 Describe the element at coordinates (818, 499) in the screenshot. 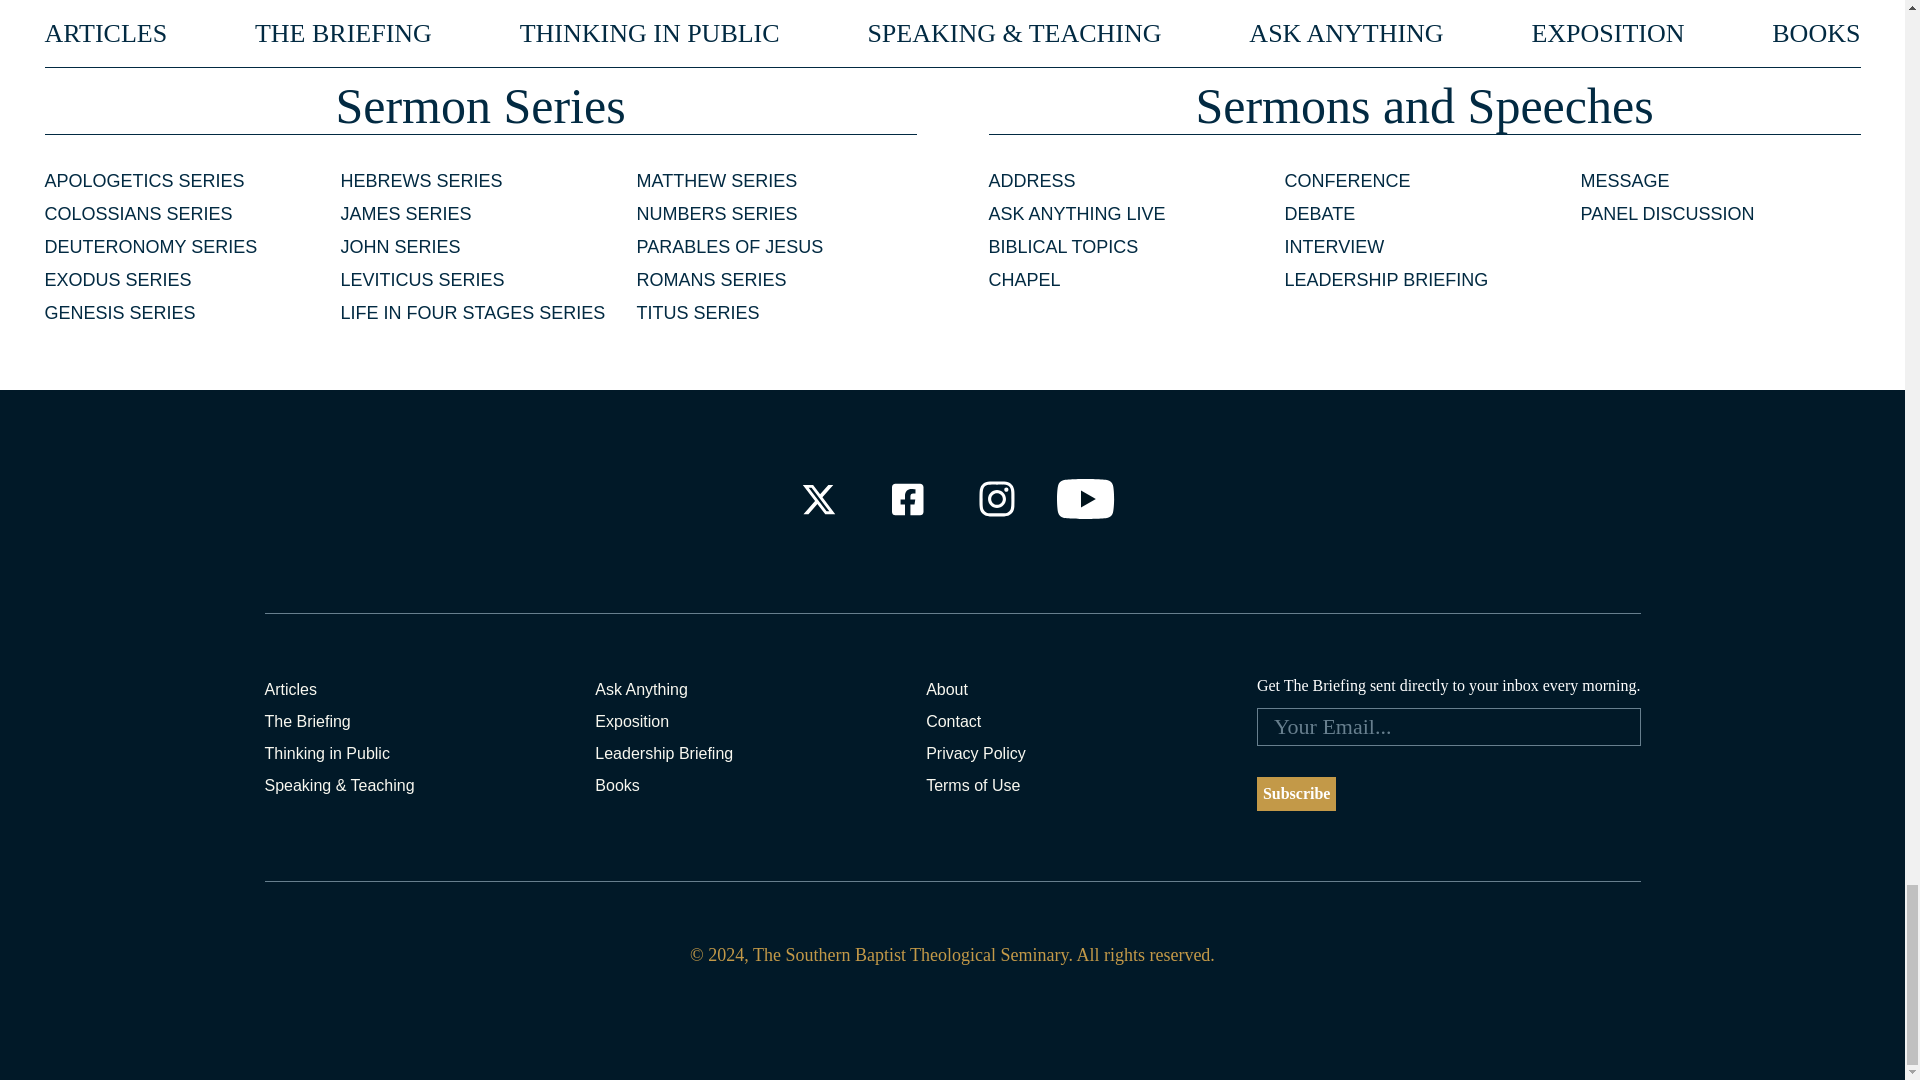

I see `Check out our X Profile` at that location.